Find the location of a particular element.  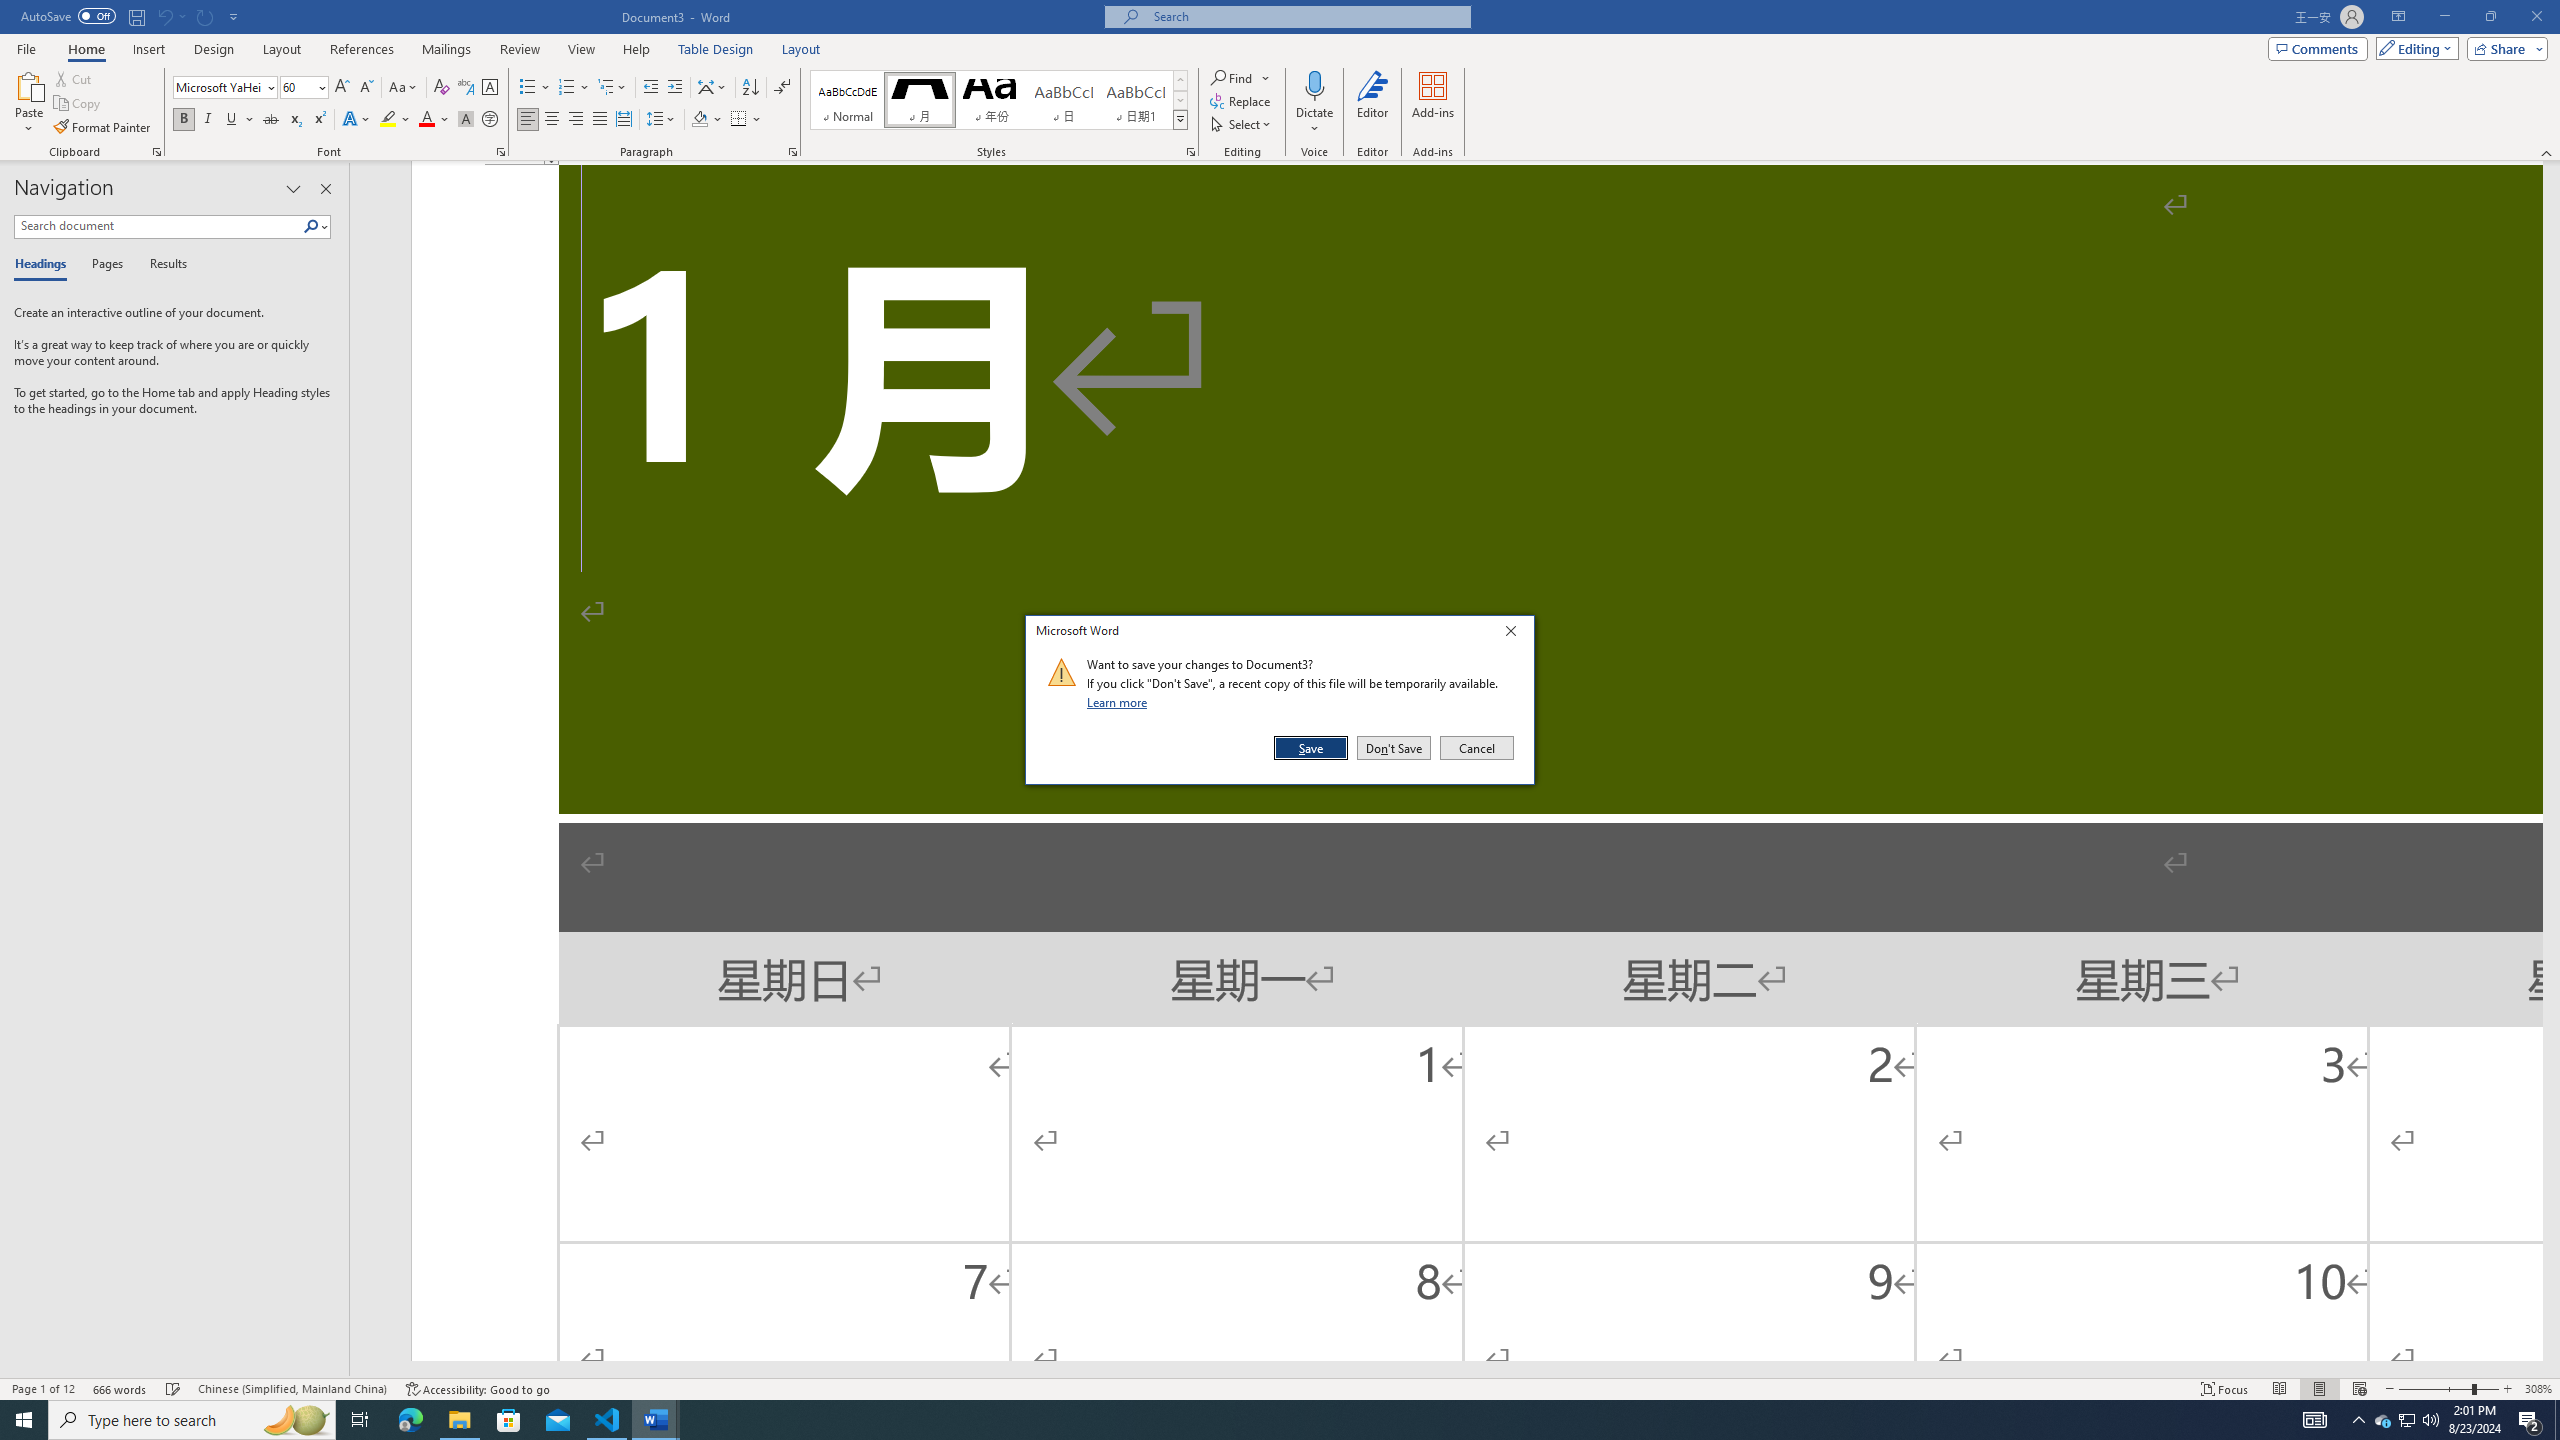

Read Mode is located at coordinates (2279, 1389).